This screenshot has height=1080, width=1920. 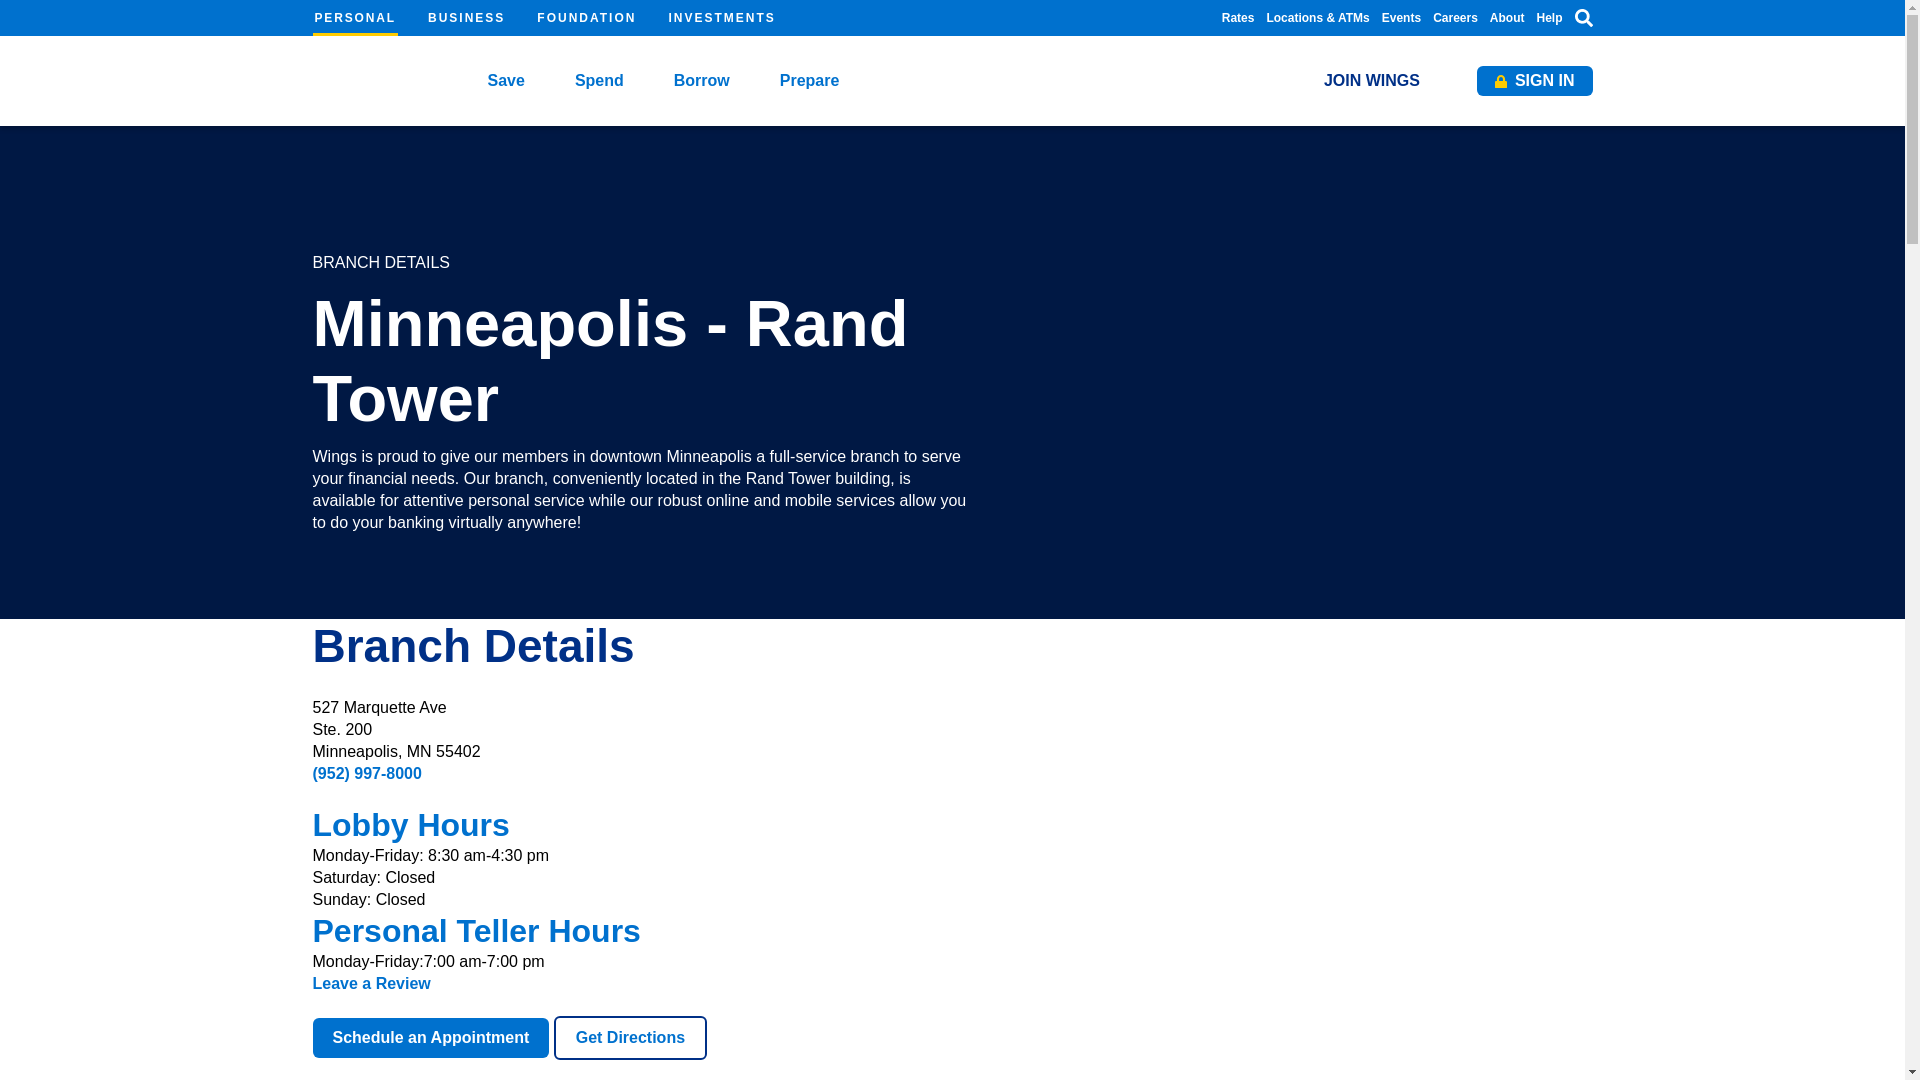 I want to click on Events, so click(x=1401, y=17).